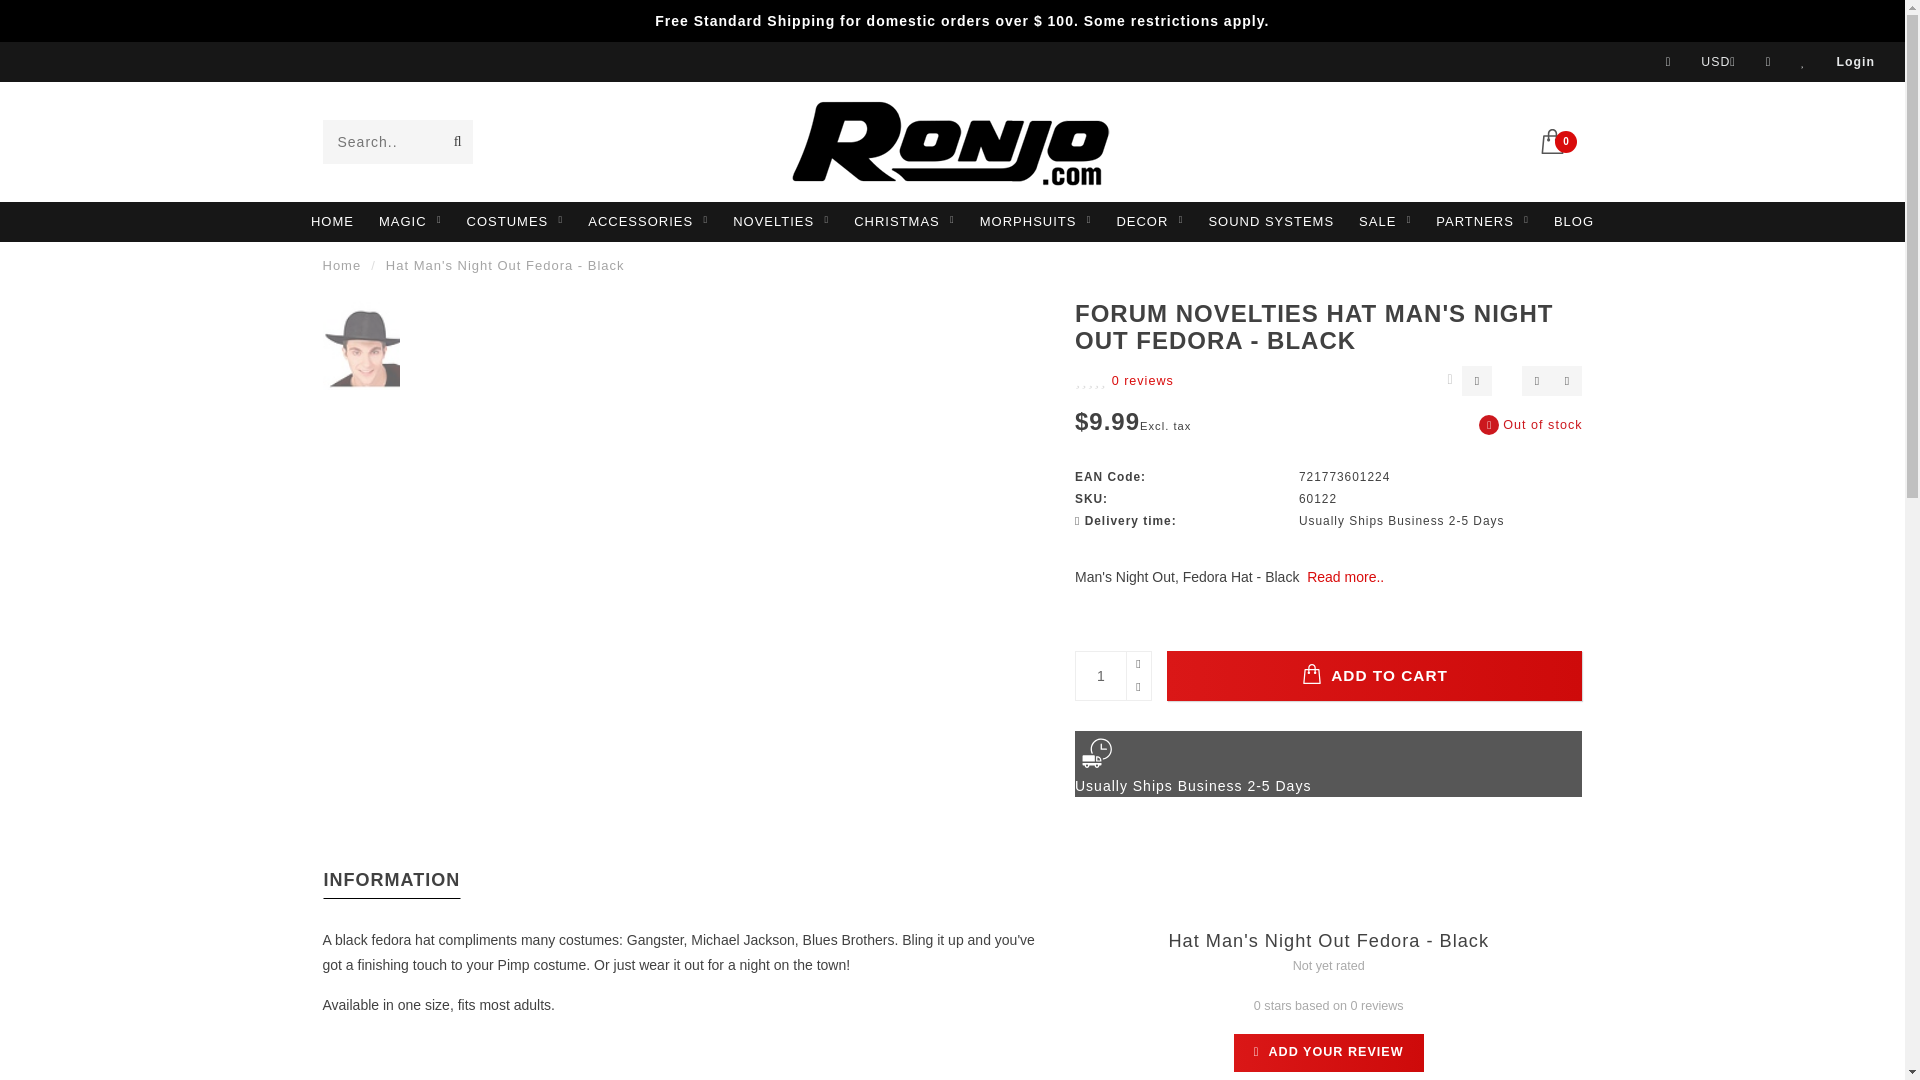 The image size is (1920, 1080). What do you see at coordinates (1566, 381) in the screenshot?
I see `Add to compare` at bounding box center [1566, 381].